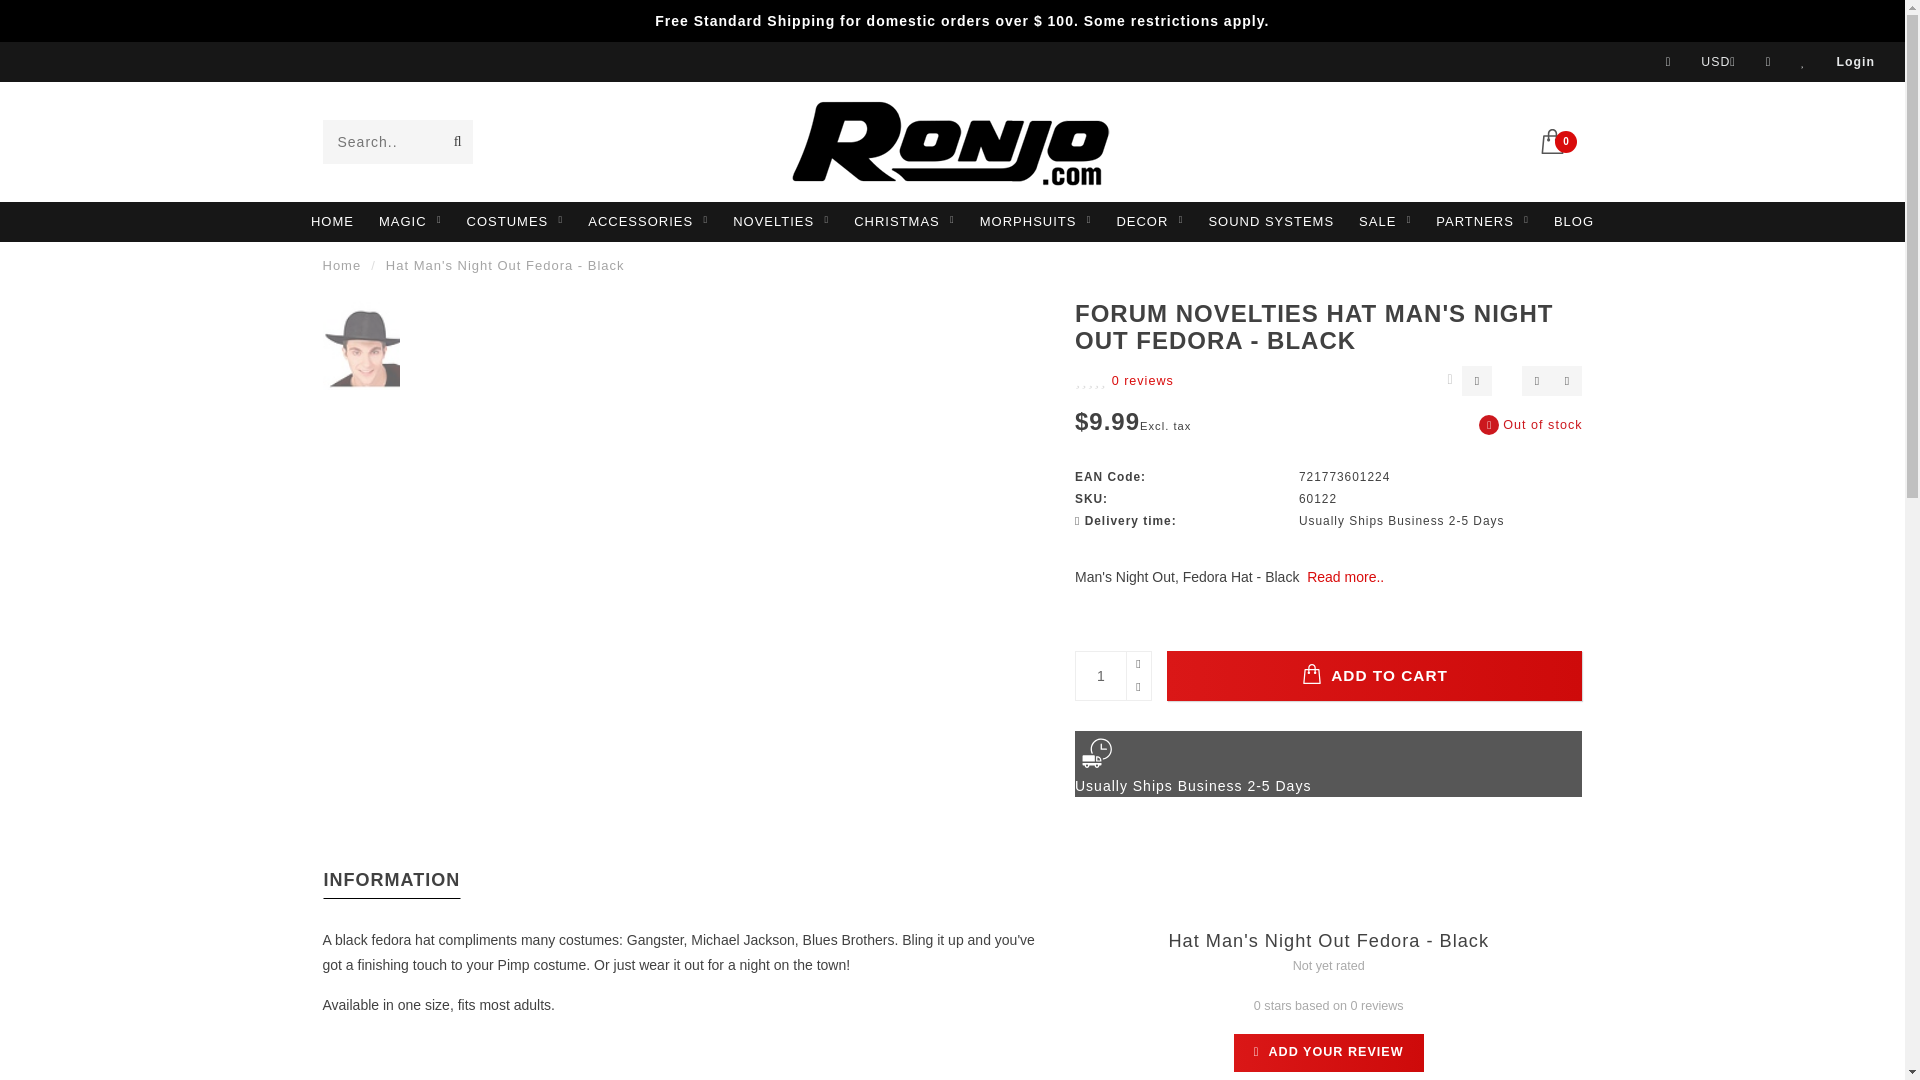 The image size is (1920, 1080). What do you see at coordinates (1566, 381) in the screenshot?
I see `Add to compare` at bounding box center [1566, 381].